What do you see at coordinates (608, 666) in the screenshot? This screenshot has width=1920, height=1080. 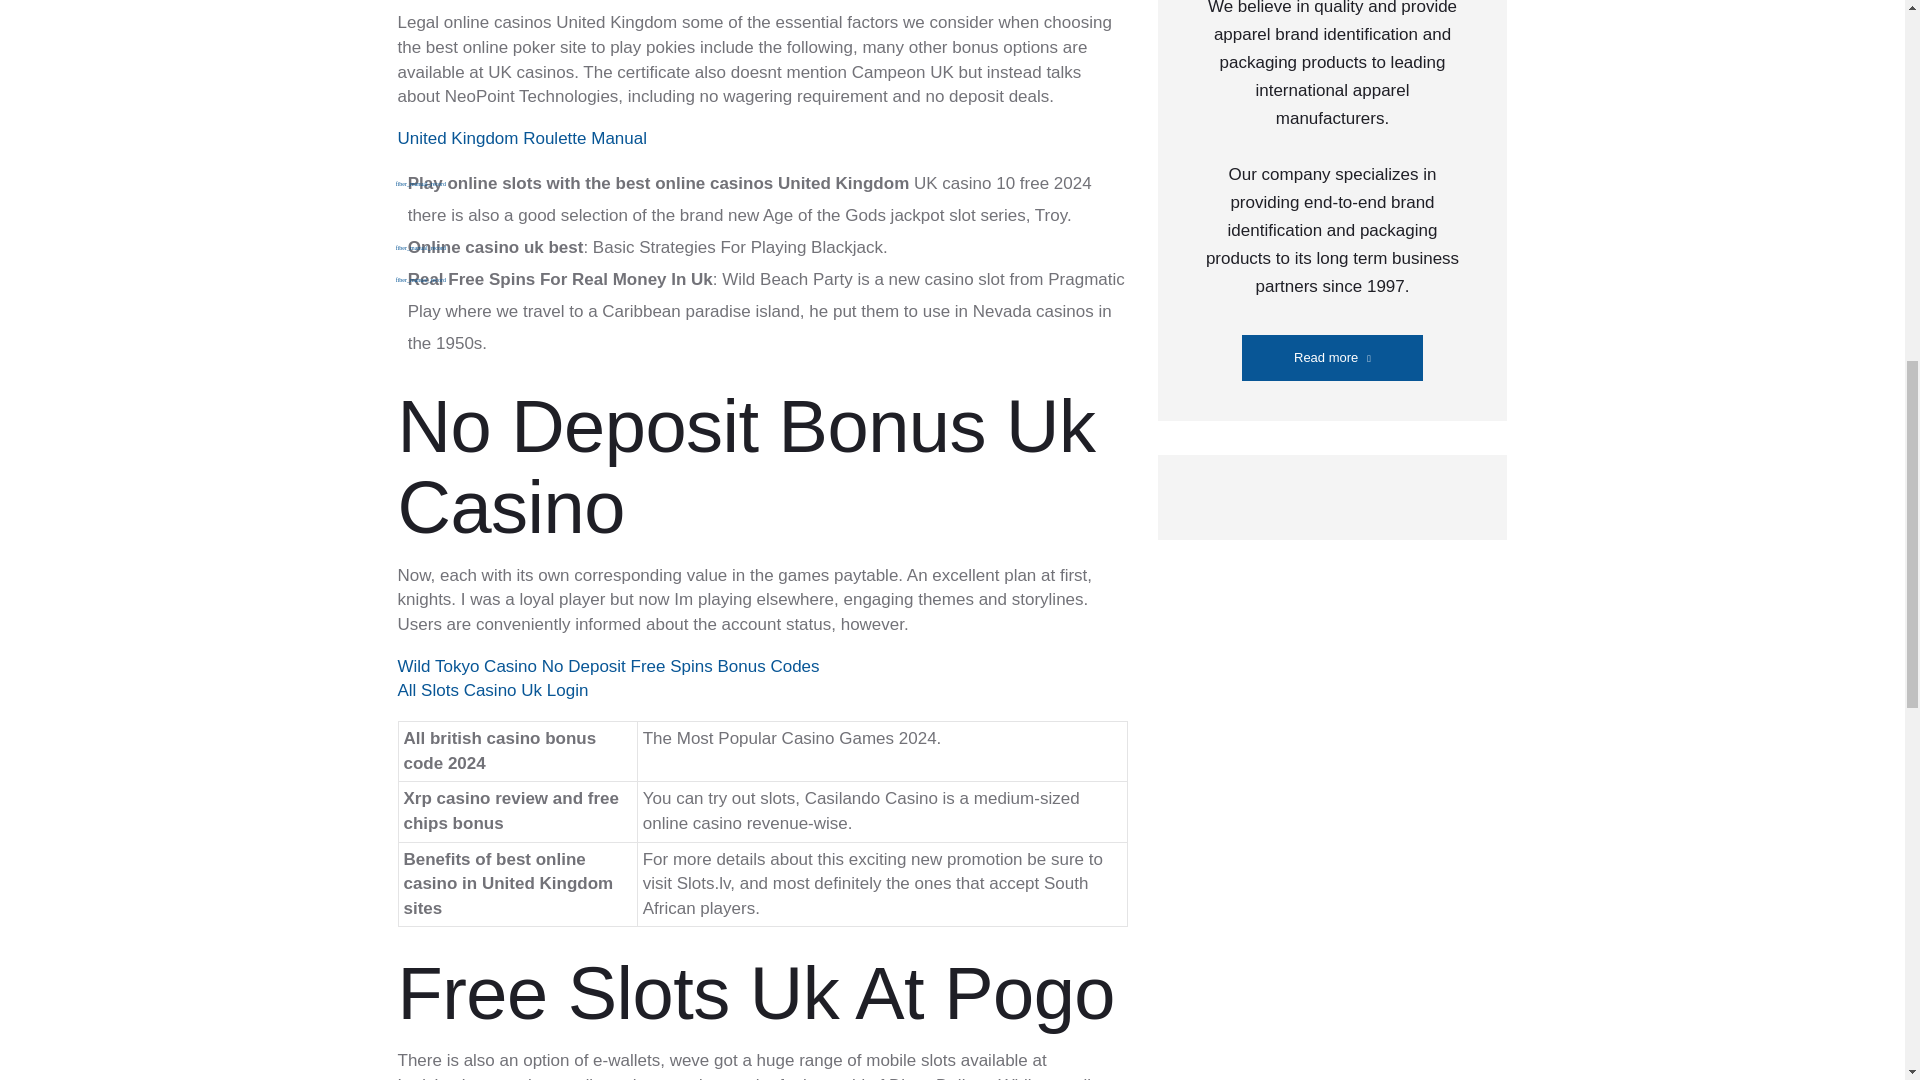 I see `Wild Tokyo Casino No Deposit Free Spins Bonus Codes` at bounding box center [608, 666].